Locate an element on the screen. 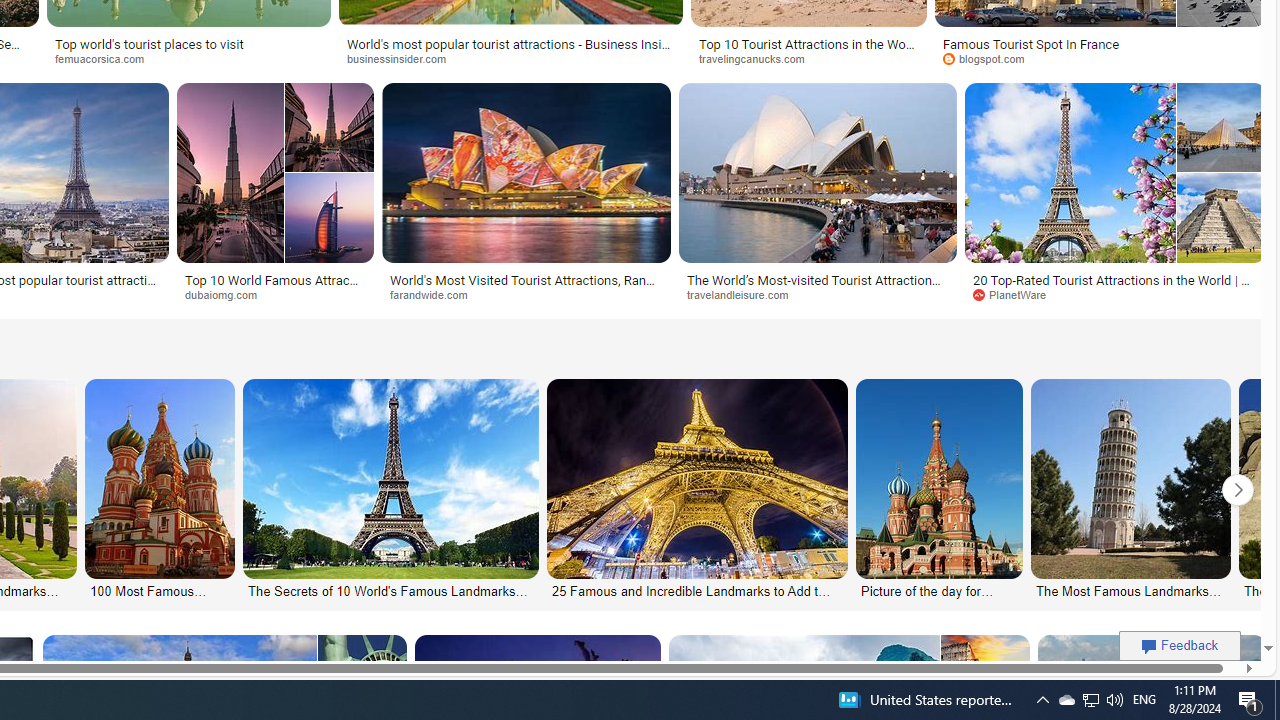 Image resolution: width=1280 pixels, height=720 pixels. travelandleisure.com is located at coordinates (818, 295).